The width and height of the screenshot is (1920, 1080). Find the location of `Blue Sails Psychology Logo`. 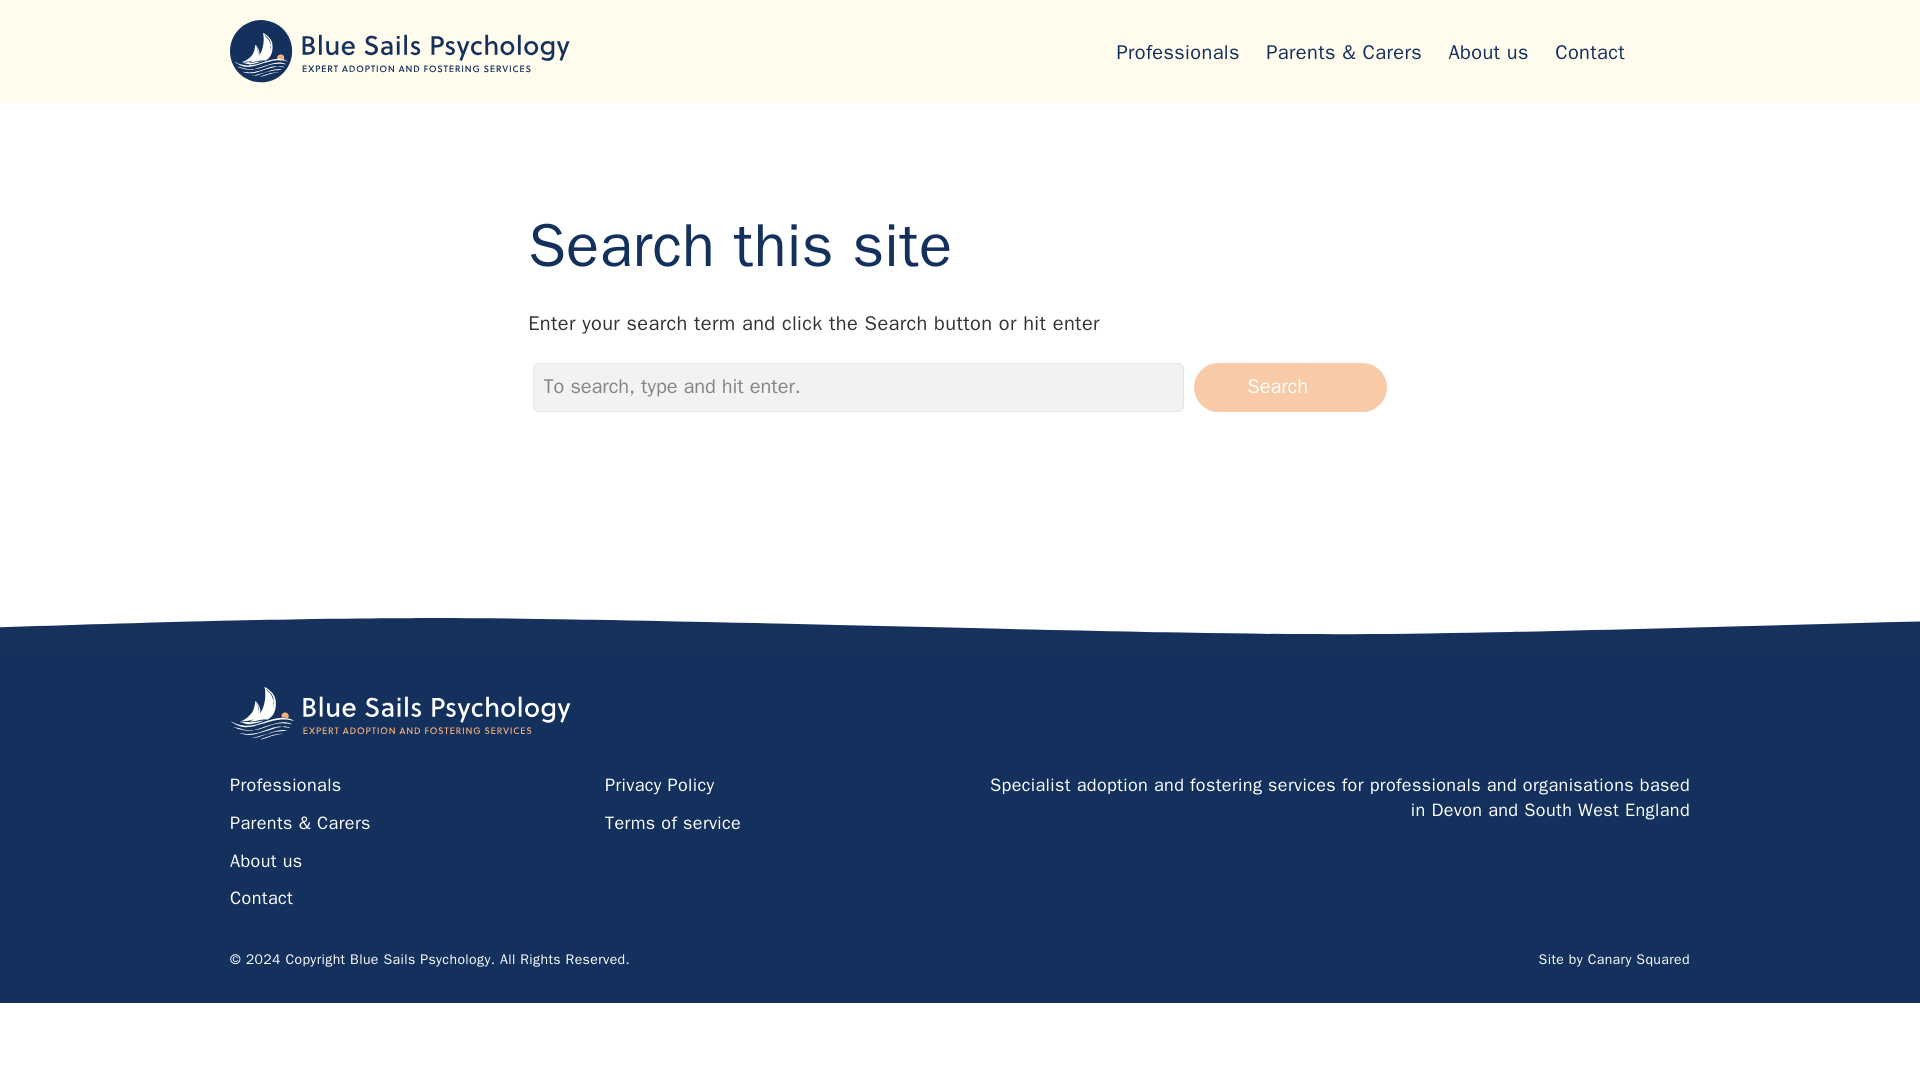

Blue Sails Psychology Logo is located at coordinates (401, 713).